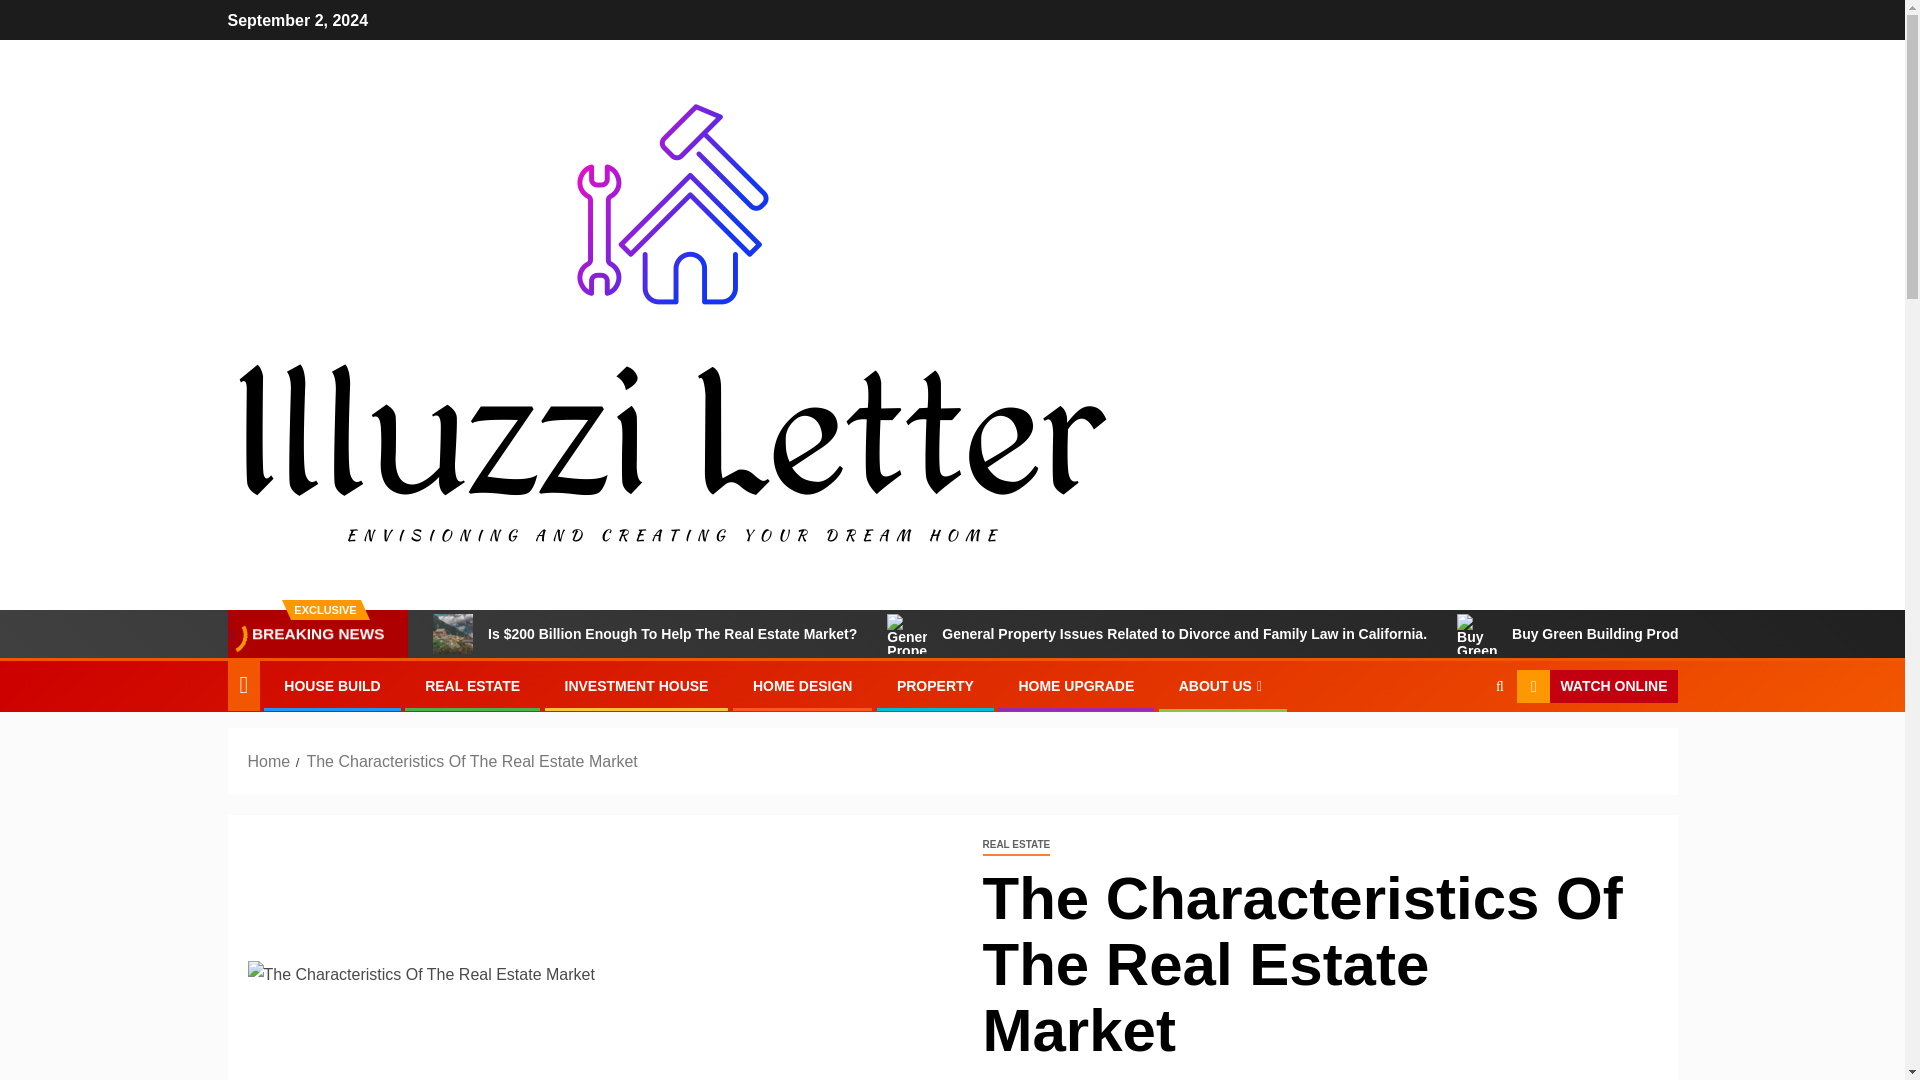 The height and width of the screenshot is (1080, 1920). What do you see at coordinates (472, 686) in the screenshot?
I see `REAL ESTATE` at bounding box center [472, 686].